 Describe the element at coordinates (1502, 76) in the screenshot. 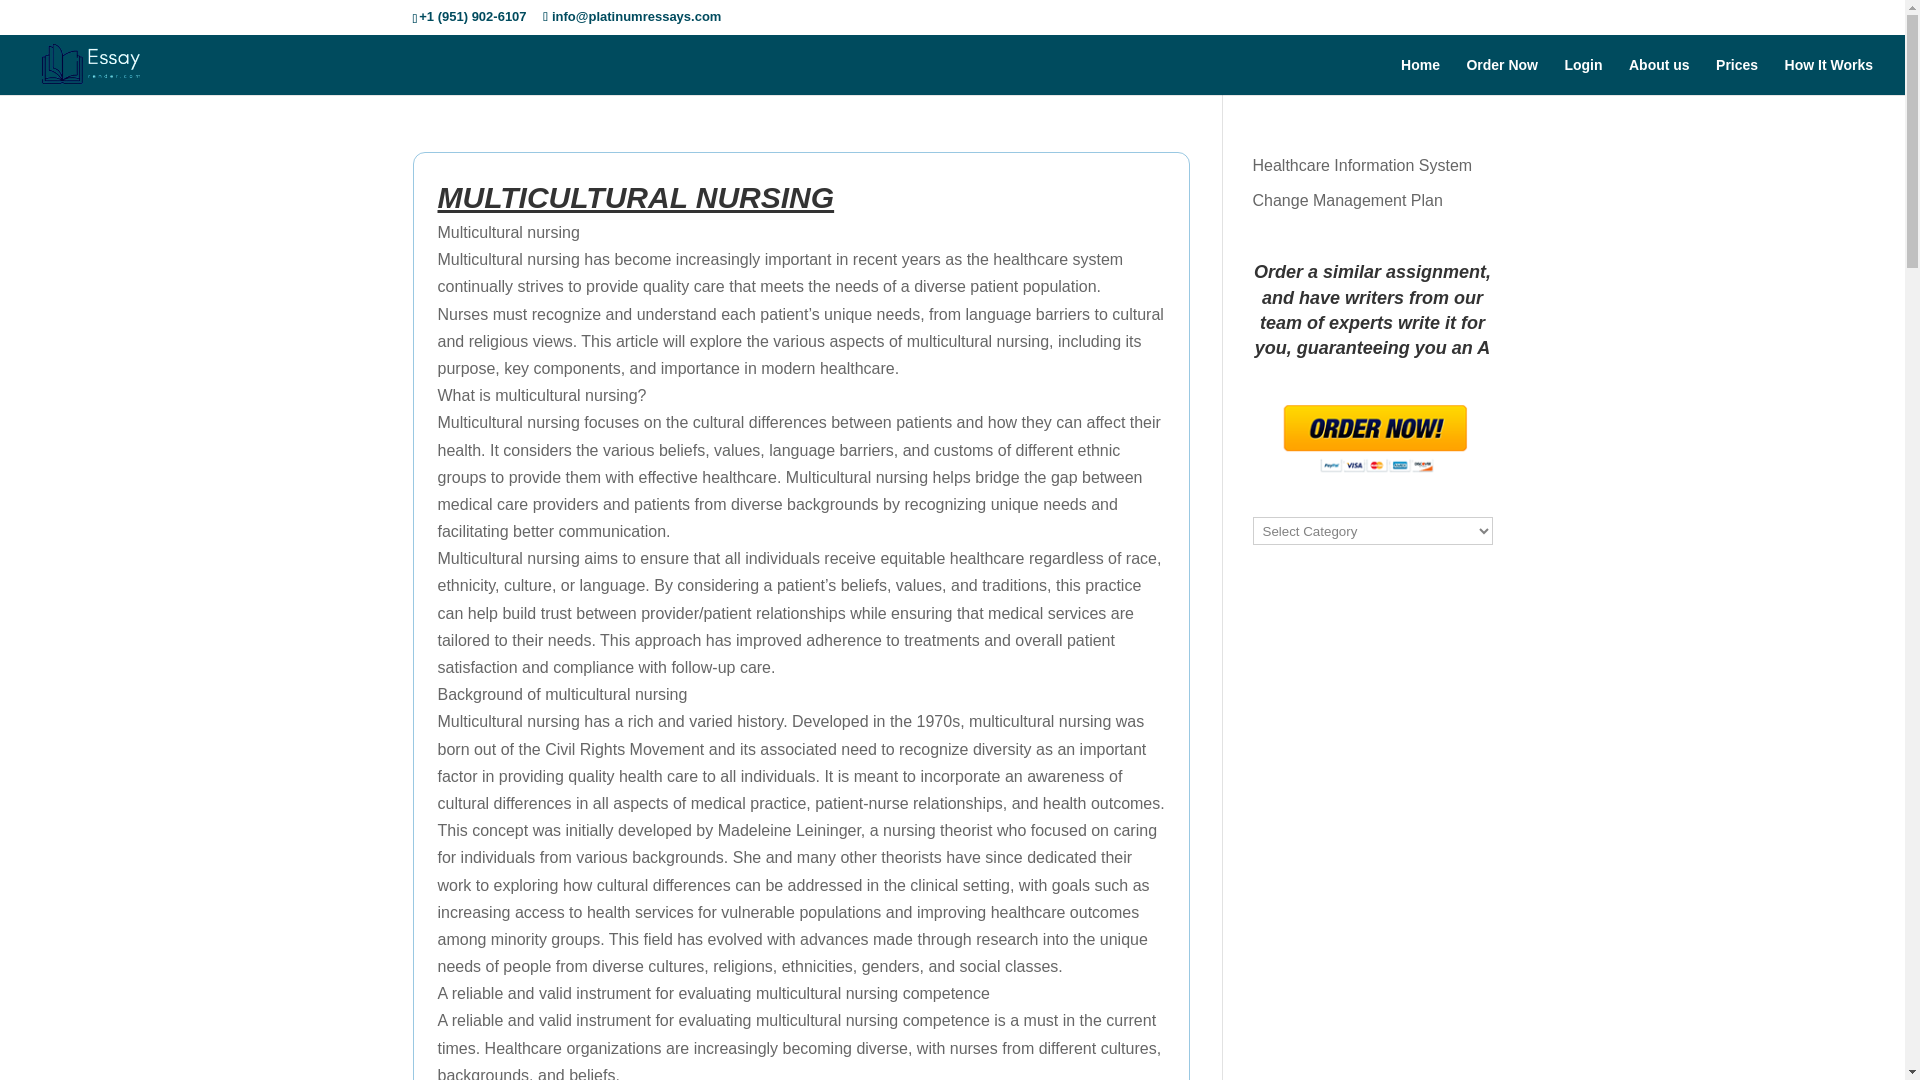

I see `Order Now` at that location.